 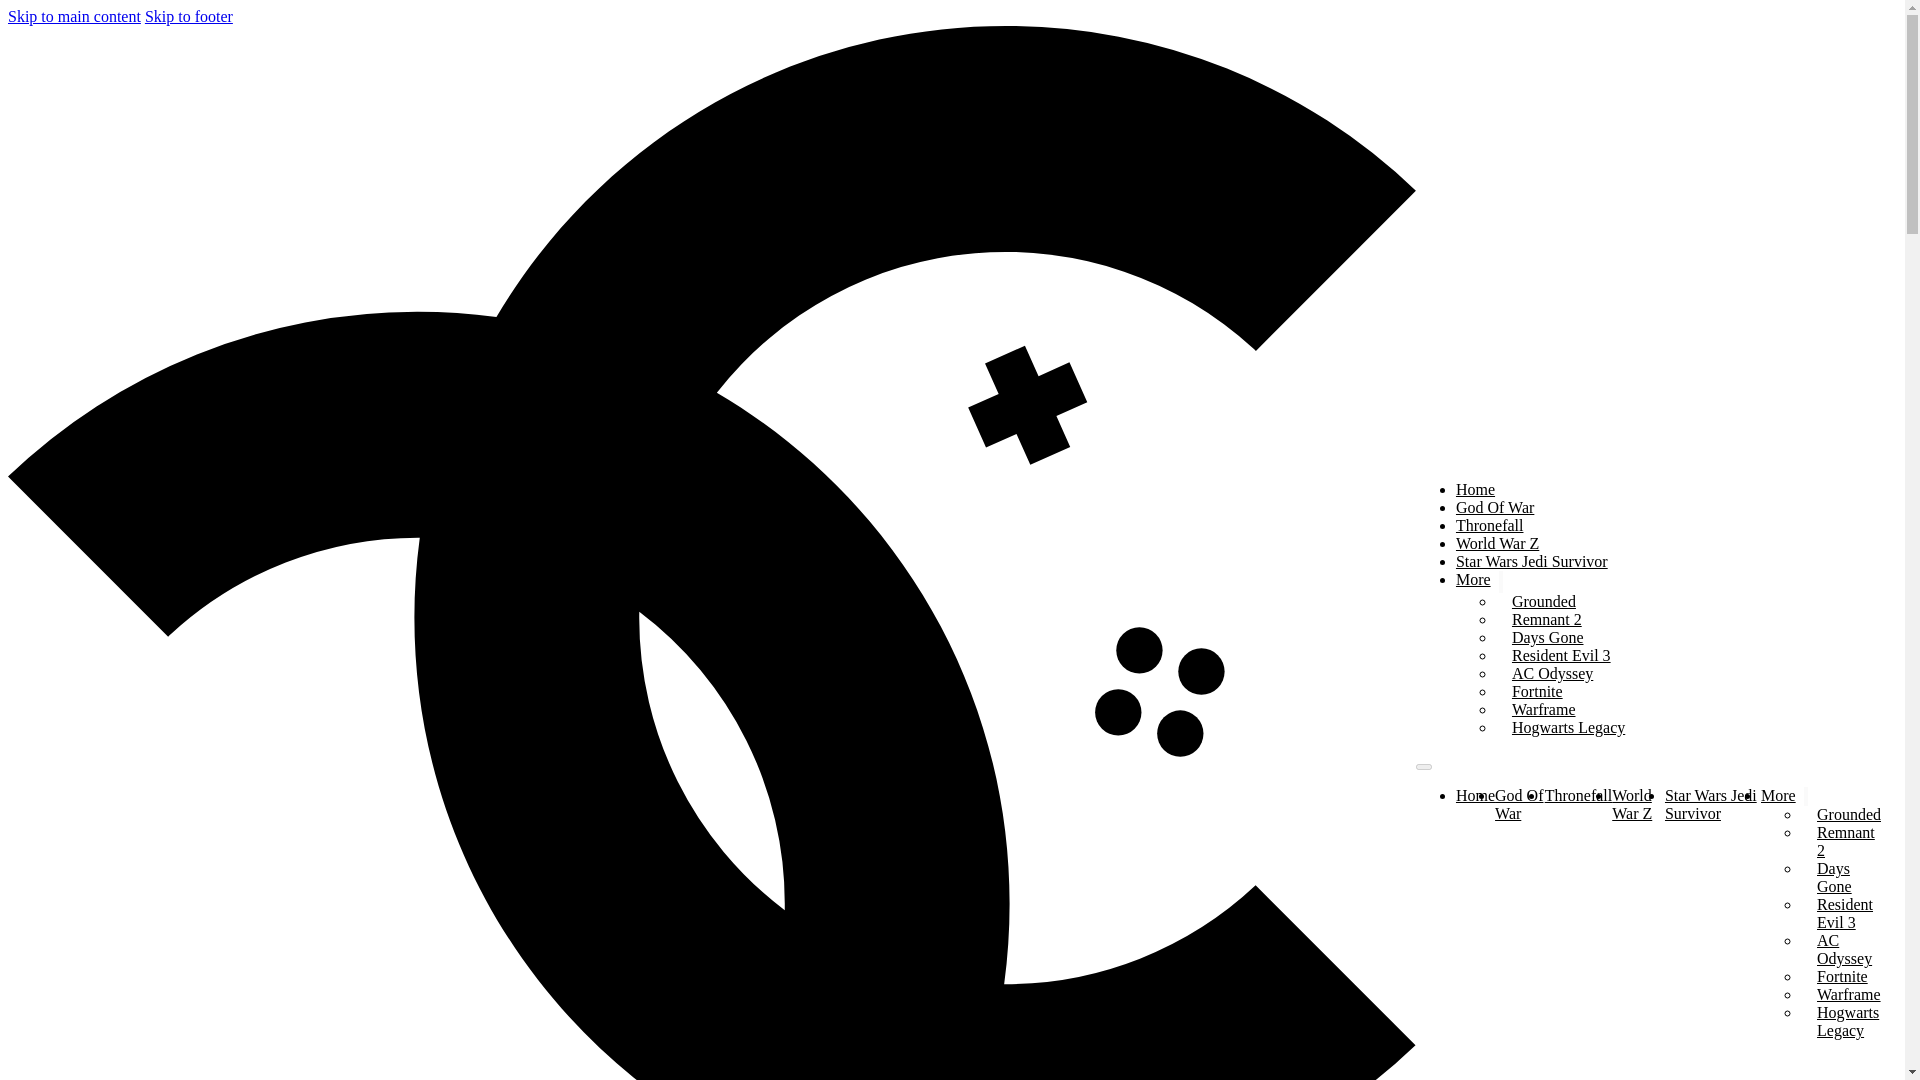 I want to click on Days Gone, so click(x=1548, y=636).